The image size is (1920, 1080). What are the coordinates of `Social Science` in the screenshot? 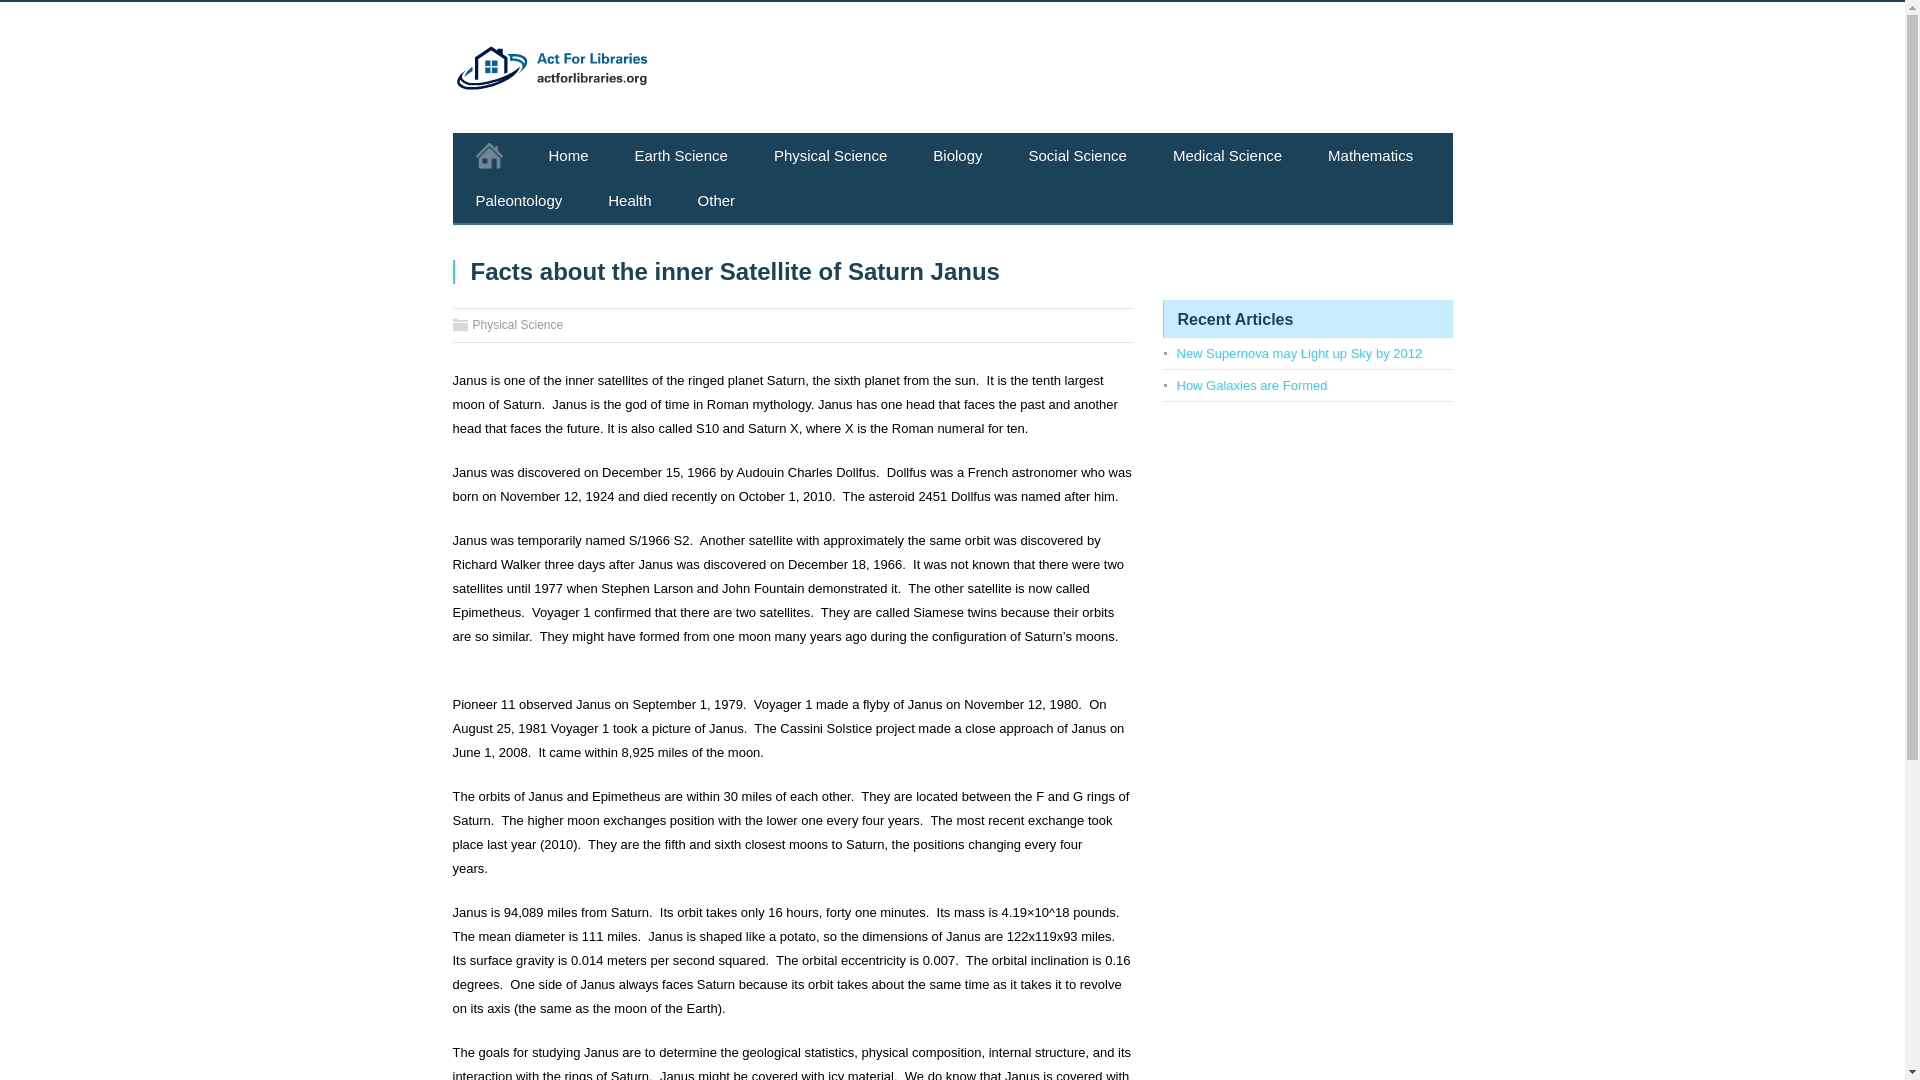 It's located at (1078, 155).